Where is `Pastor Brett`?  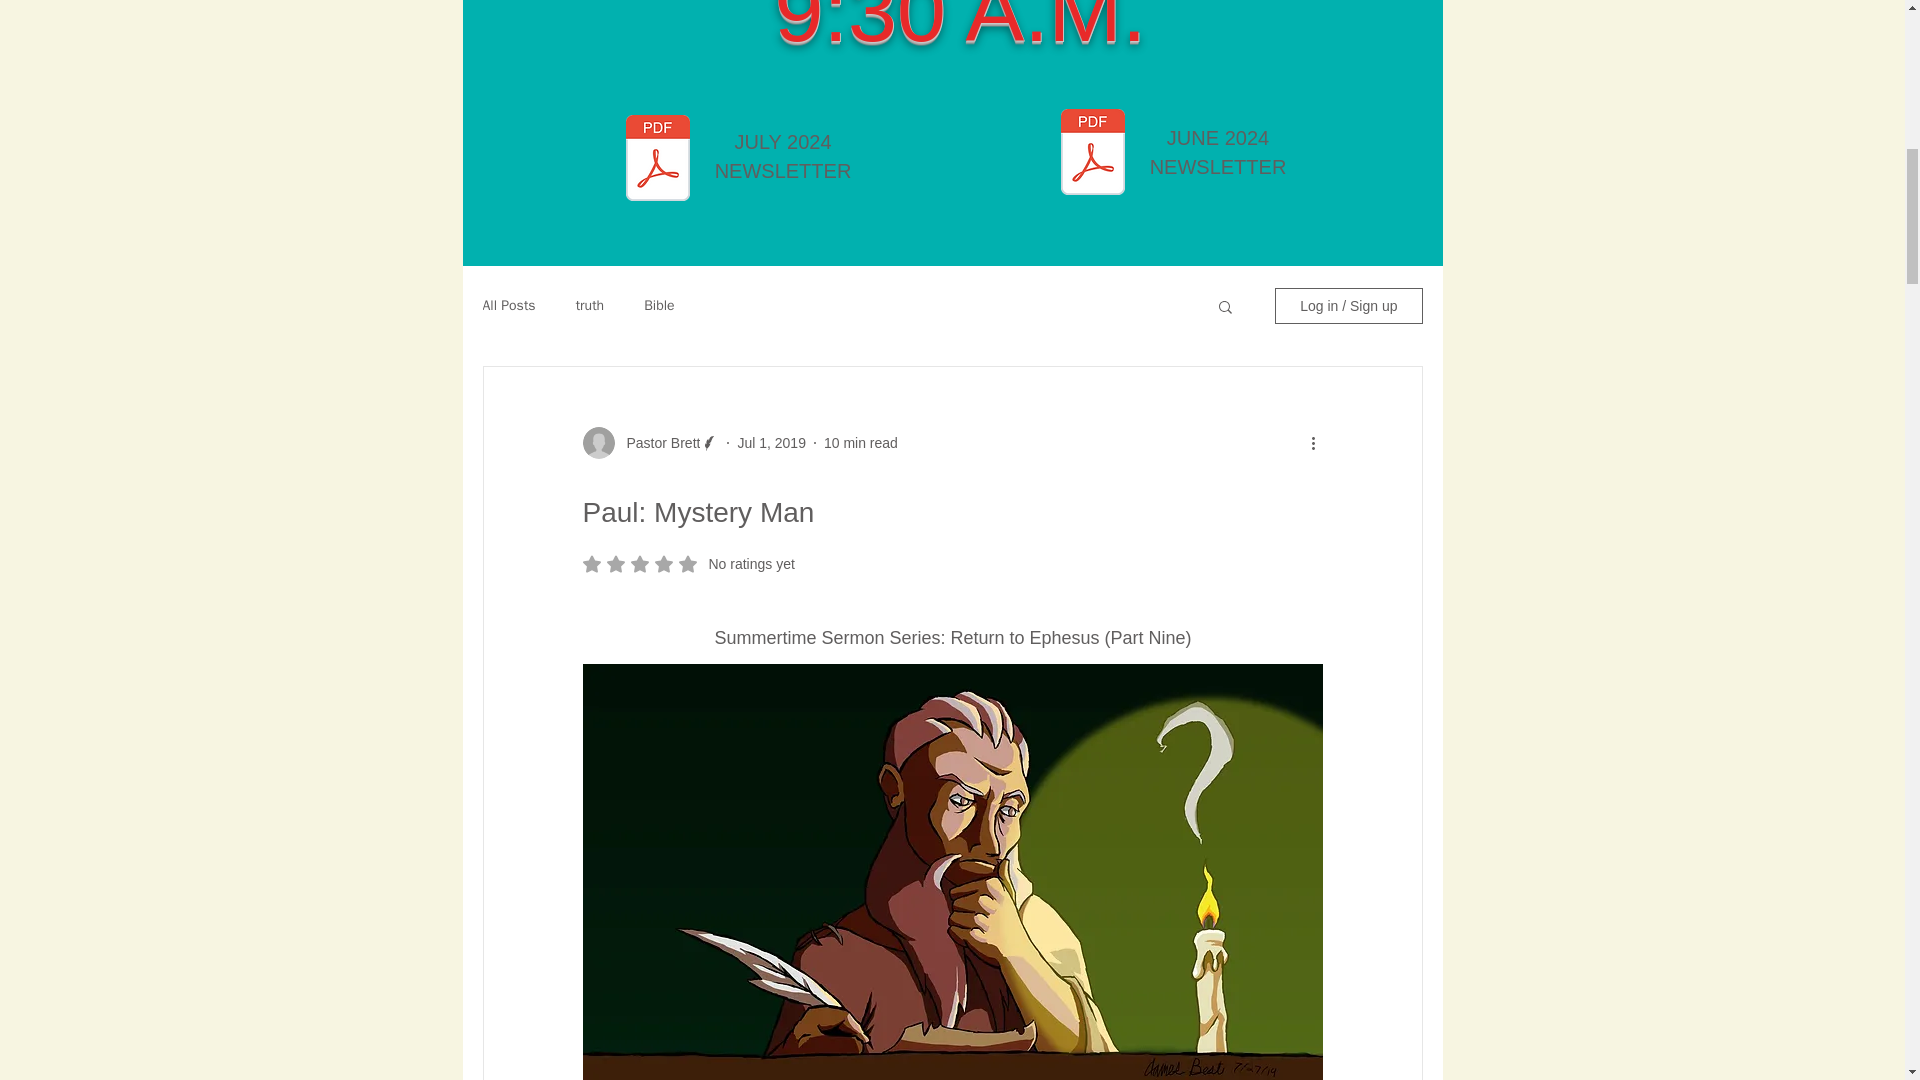 Pastor Brett is located at coordinates (657, 443).